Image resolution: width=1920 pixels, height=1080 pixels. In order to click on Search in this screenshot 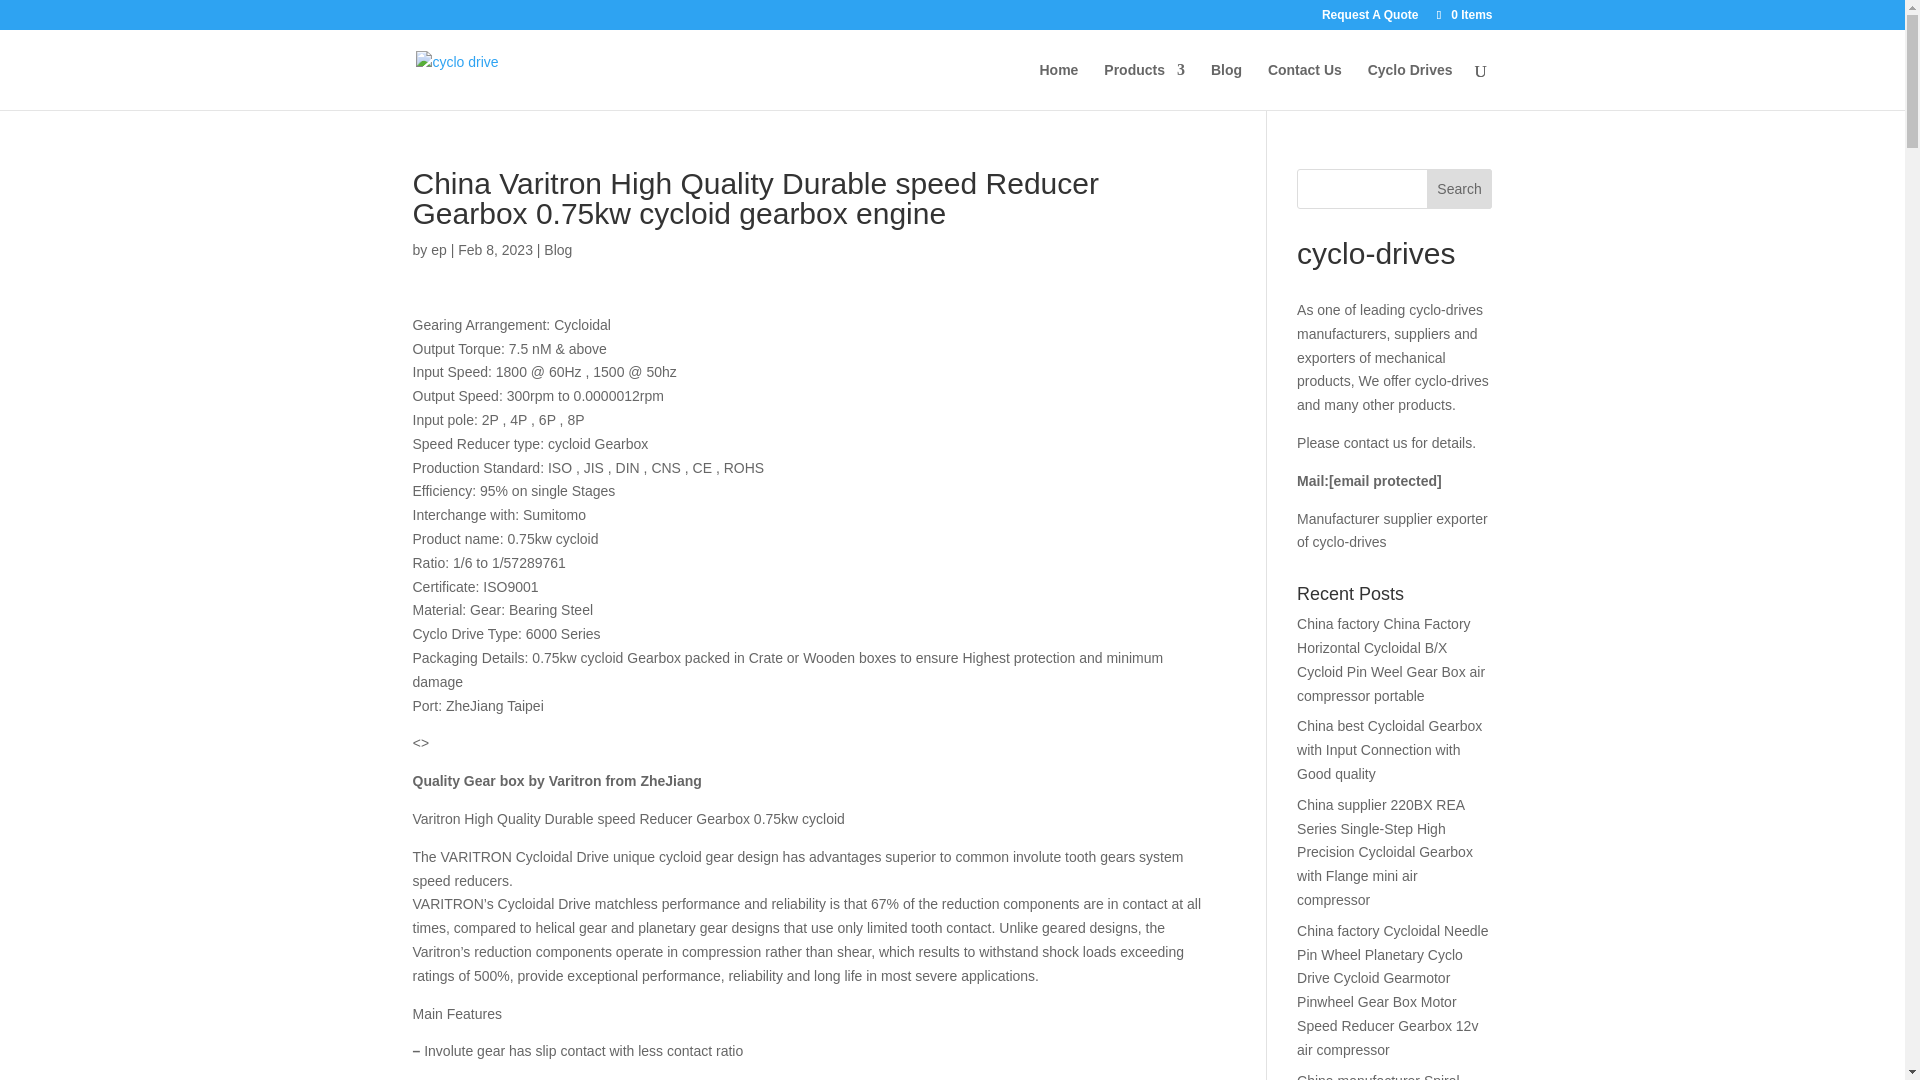, I will do `click(1460, 188)`.